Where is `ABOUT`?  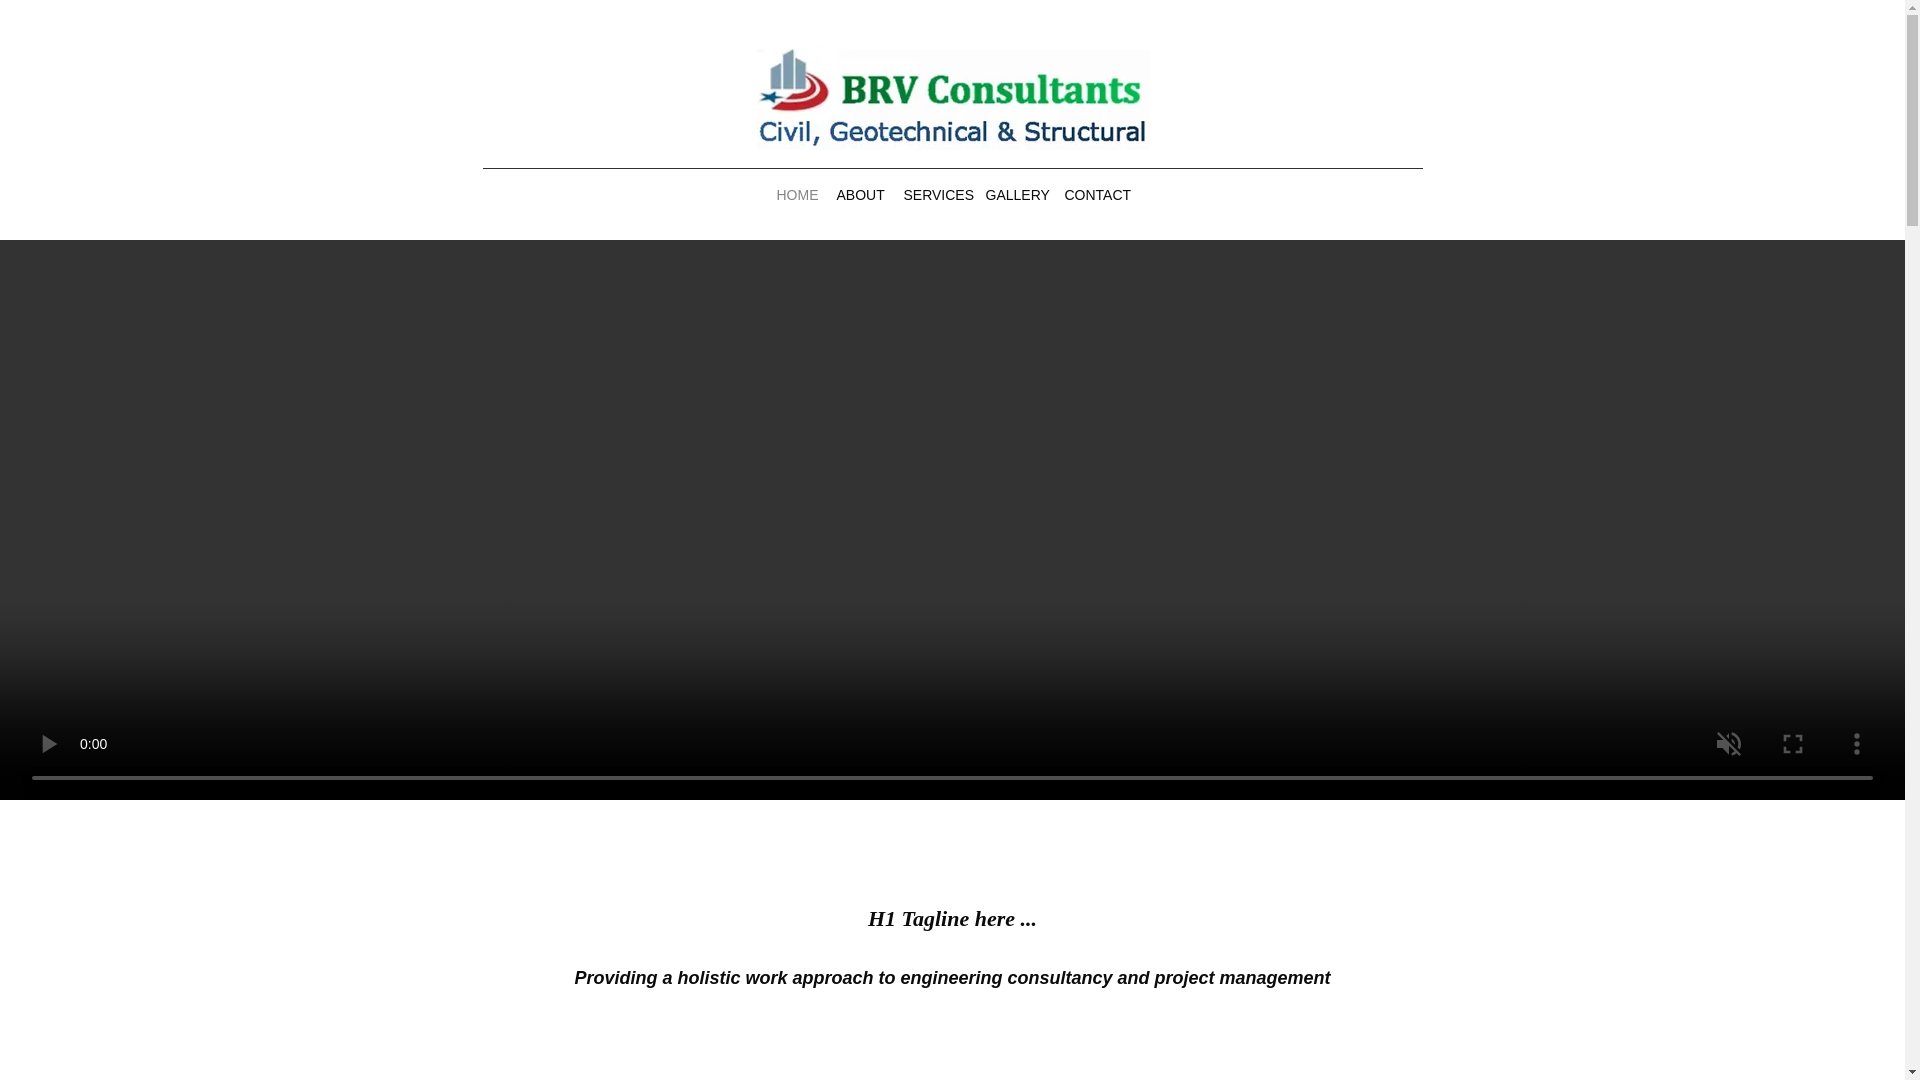
ABOUT is located at coordinates (858, 194).